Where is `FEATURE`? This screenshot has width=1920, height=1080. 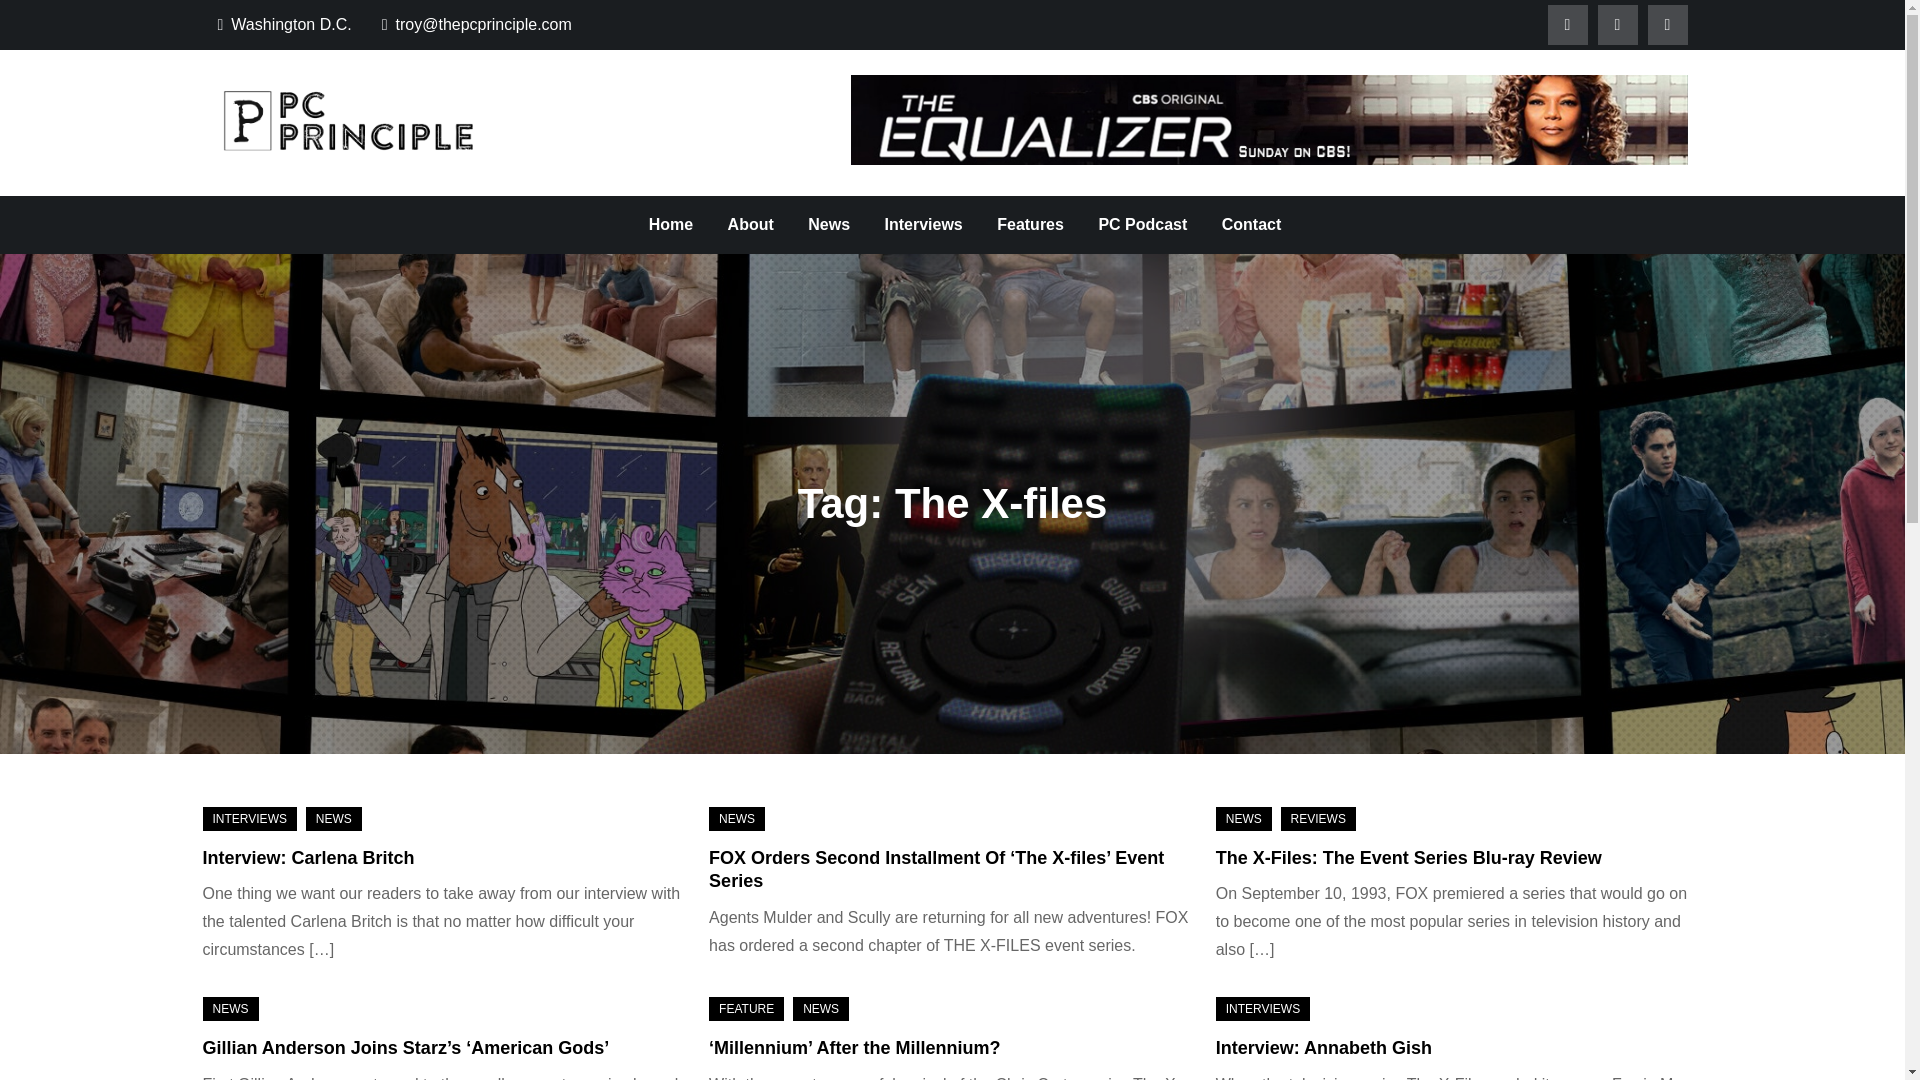
FEATURE is located at coordinates (746, 1008).